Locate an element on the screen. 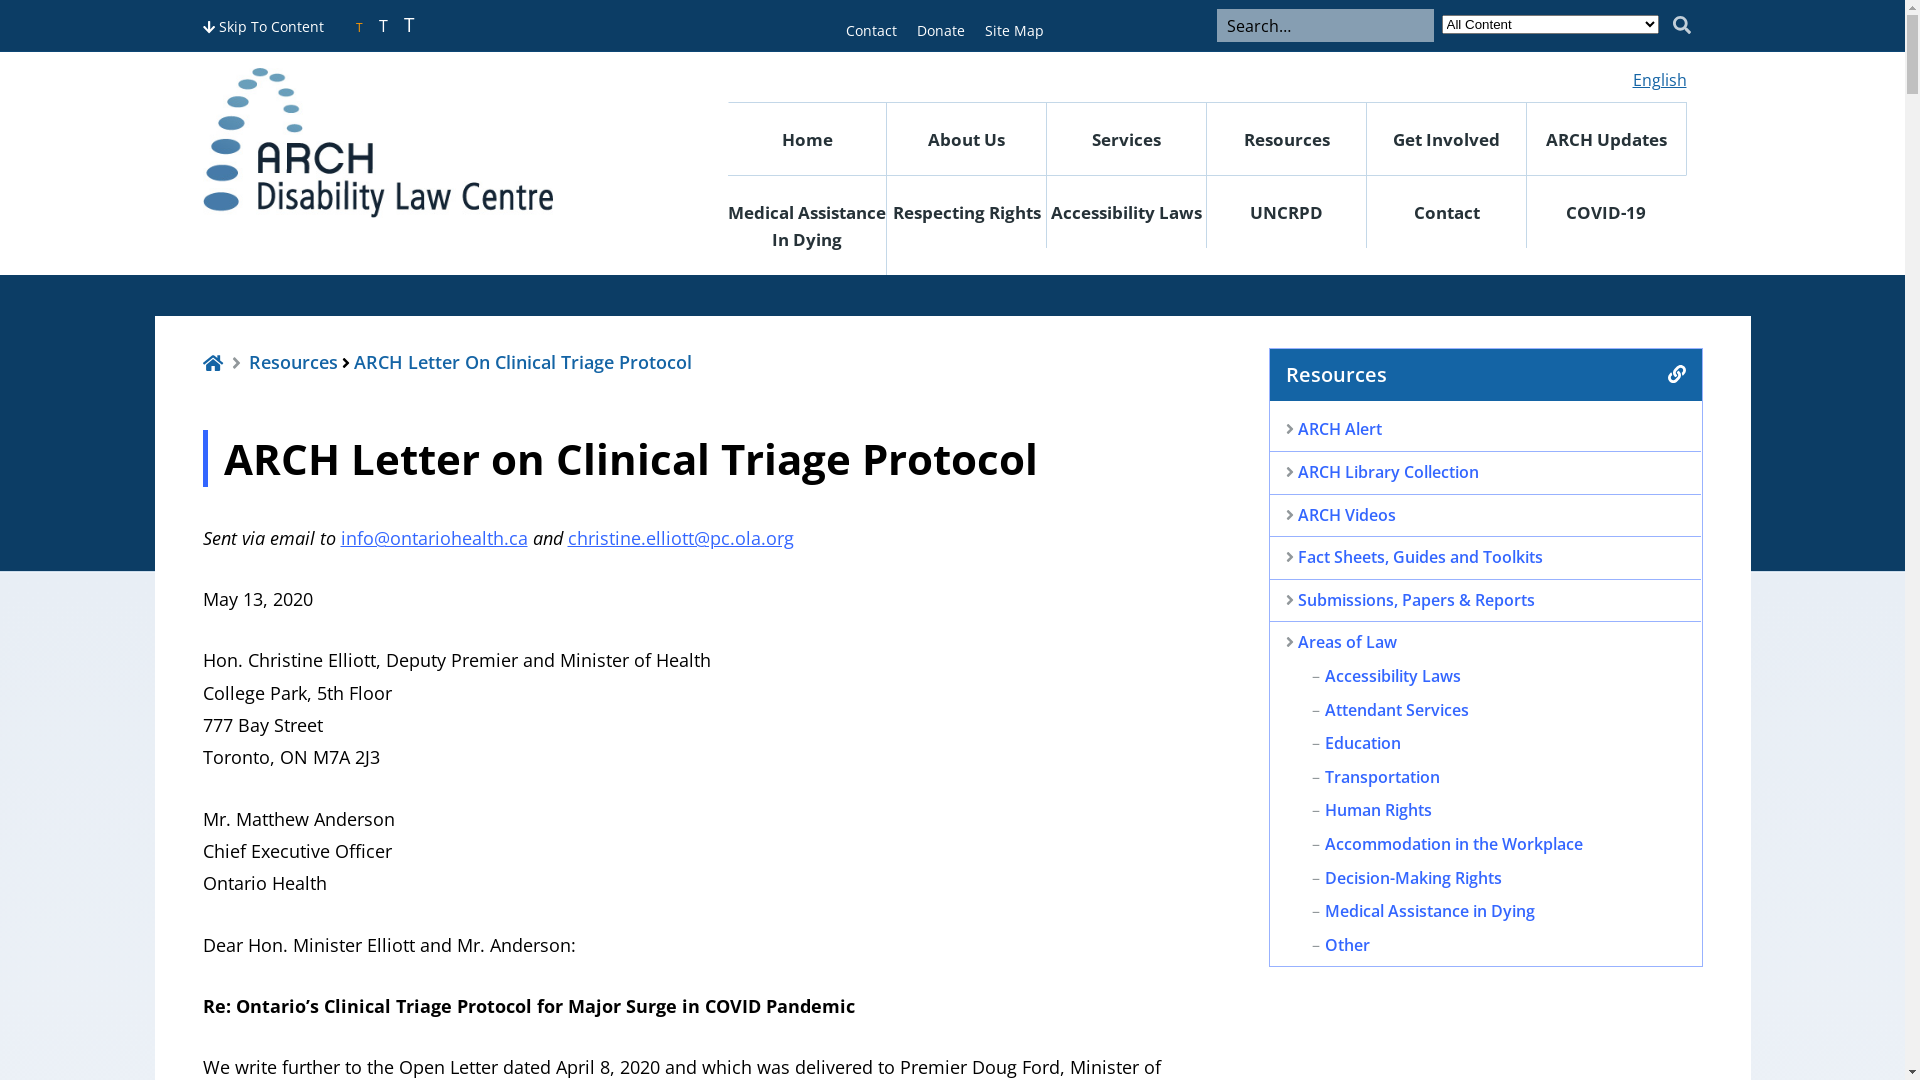 The height and width of the screenshot is (1080, 1920). Skip To Content is located at coordinates (262, 26).